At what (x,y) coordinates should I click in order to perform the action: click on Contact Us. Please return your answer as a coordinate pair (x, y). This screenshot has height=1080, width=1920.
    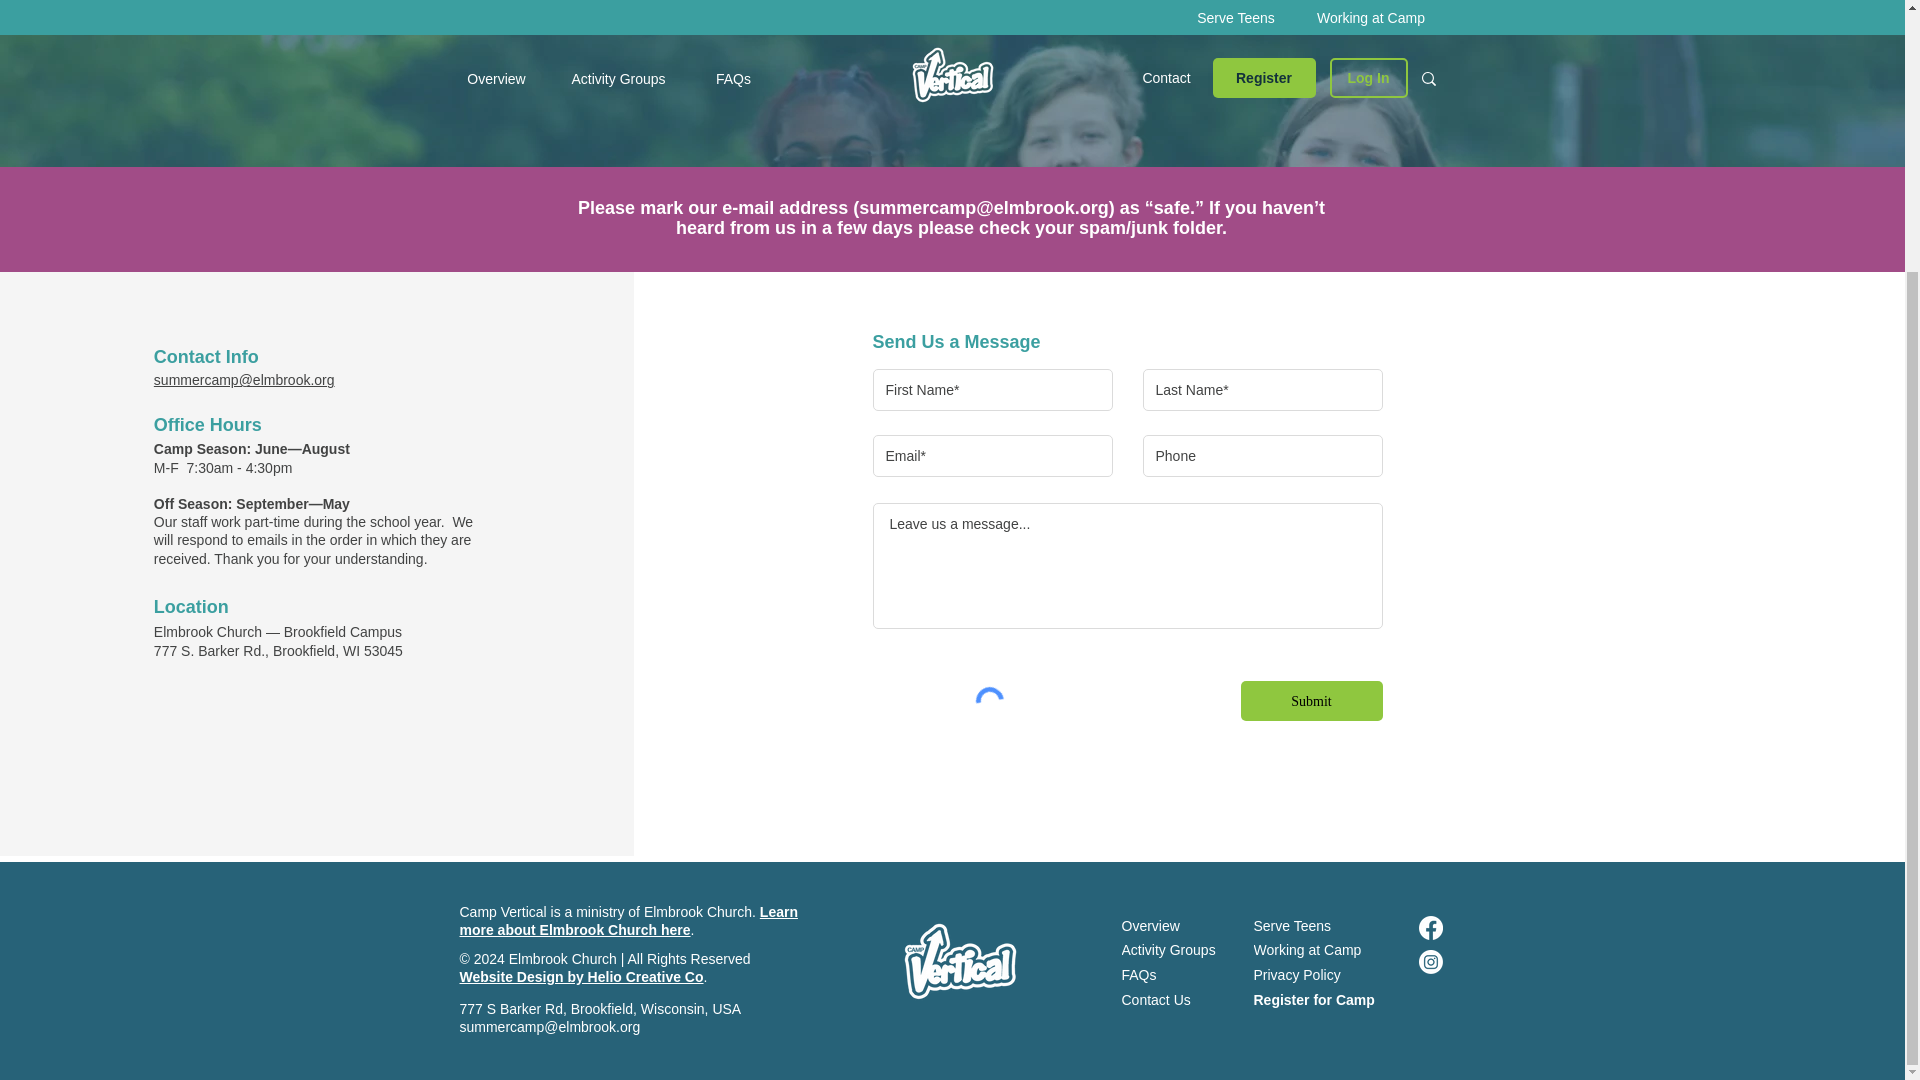
    Looking at the image, I should click on (1172, 1000).